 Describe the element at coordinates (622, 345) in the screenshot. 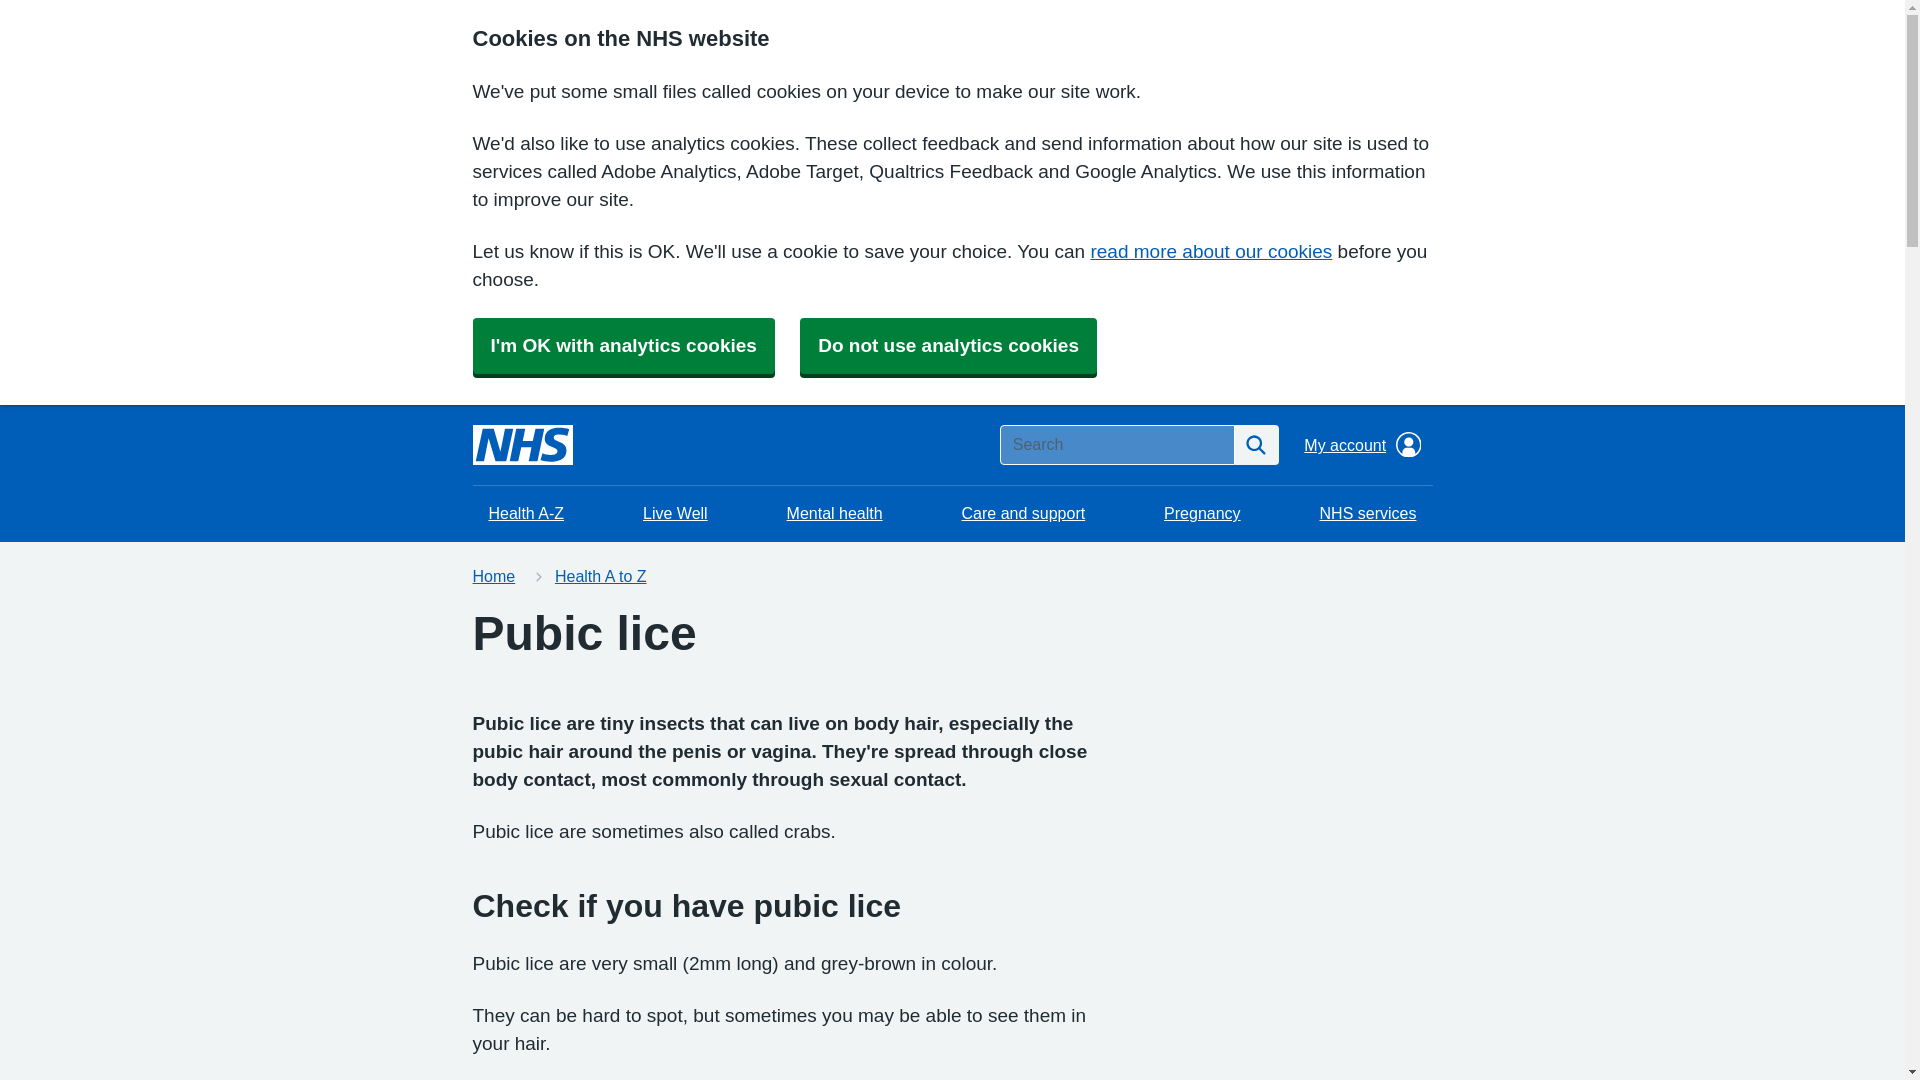

I see `I'm OK with analytics cookies` at that location.